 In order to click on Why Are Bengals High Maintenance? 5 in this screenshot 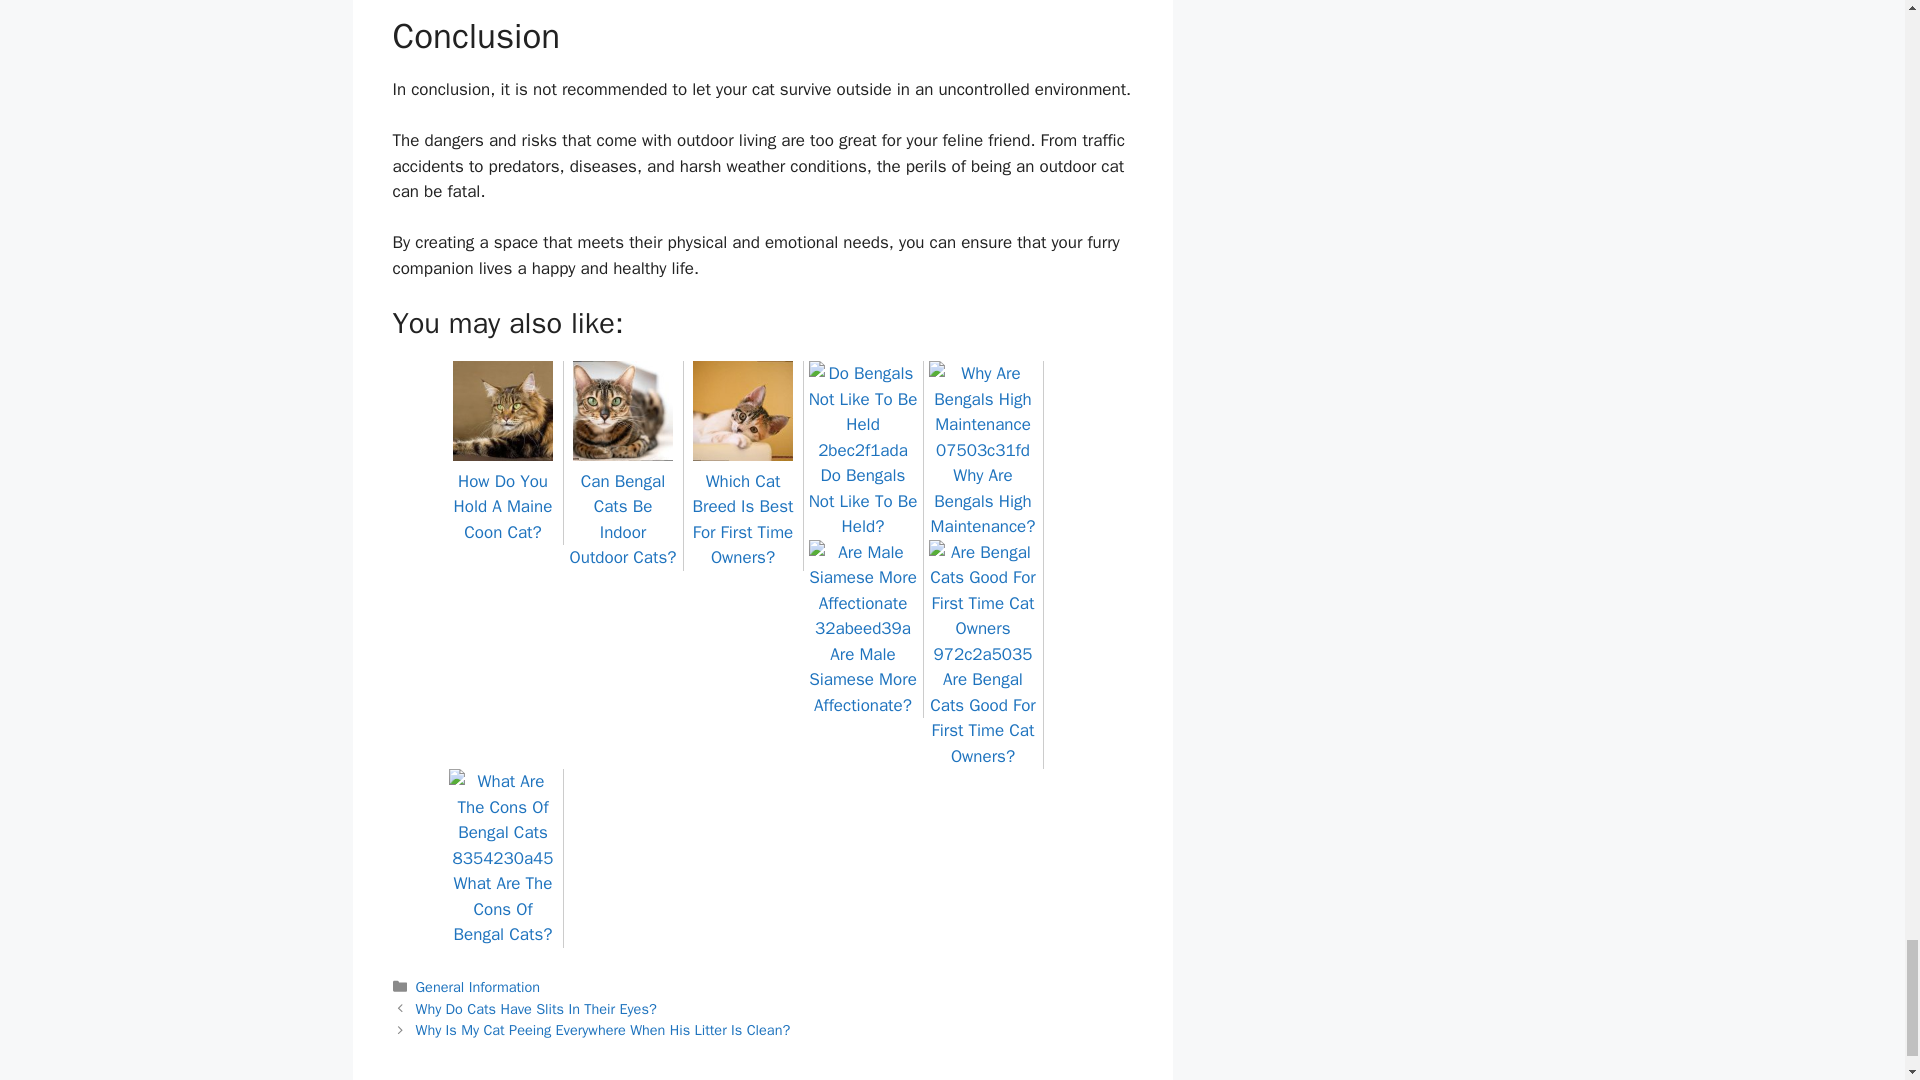, I will do `click(982, 412)`.